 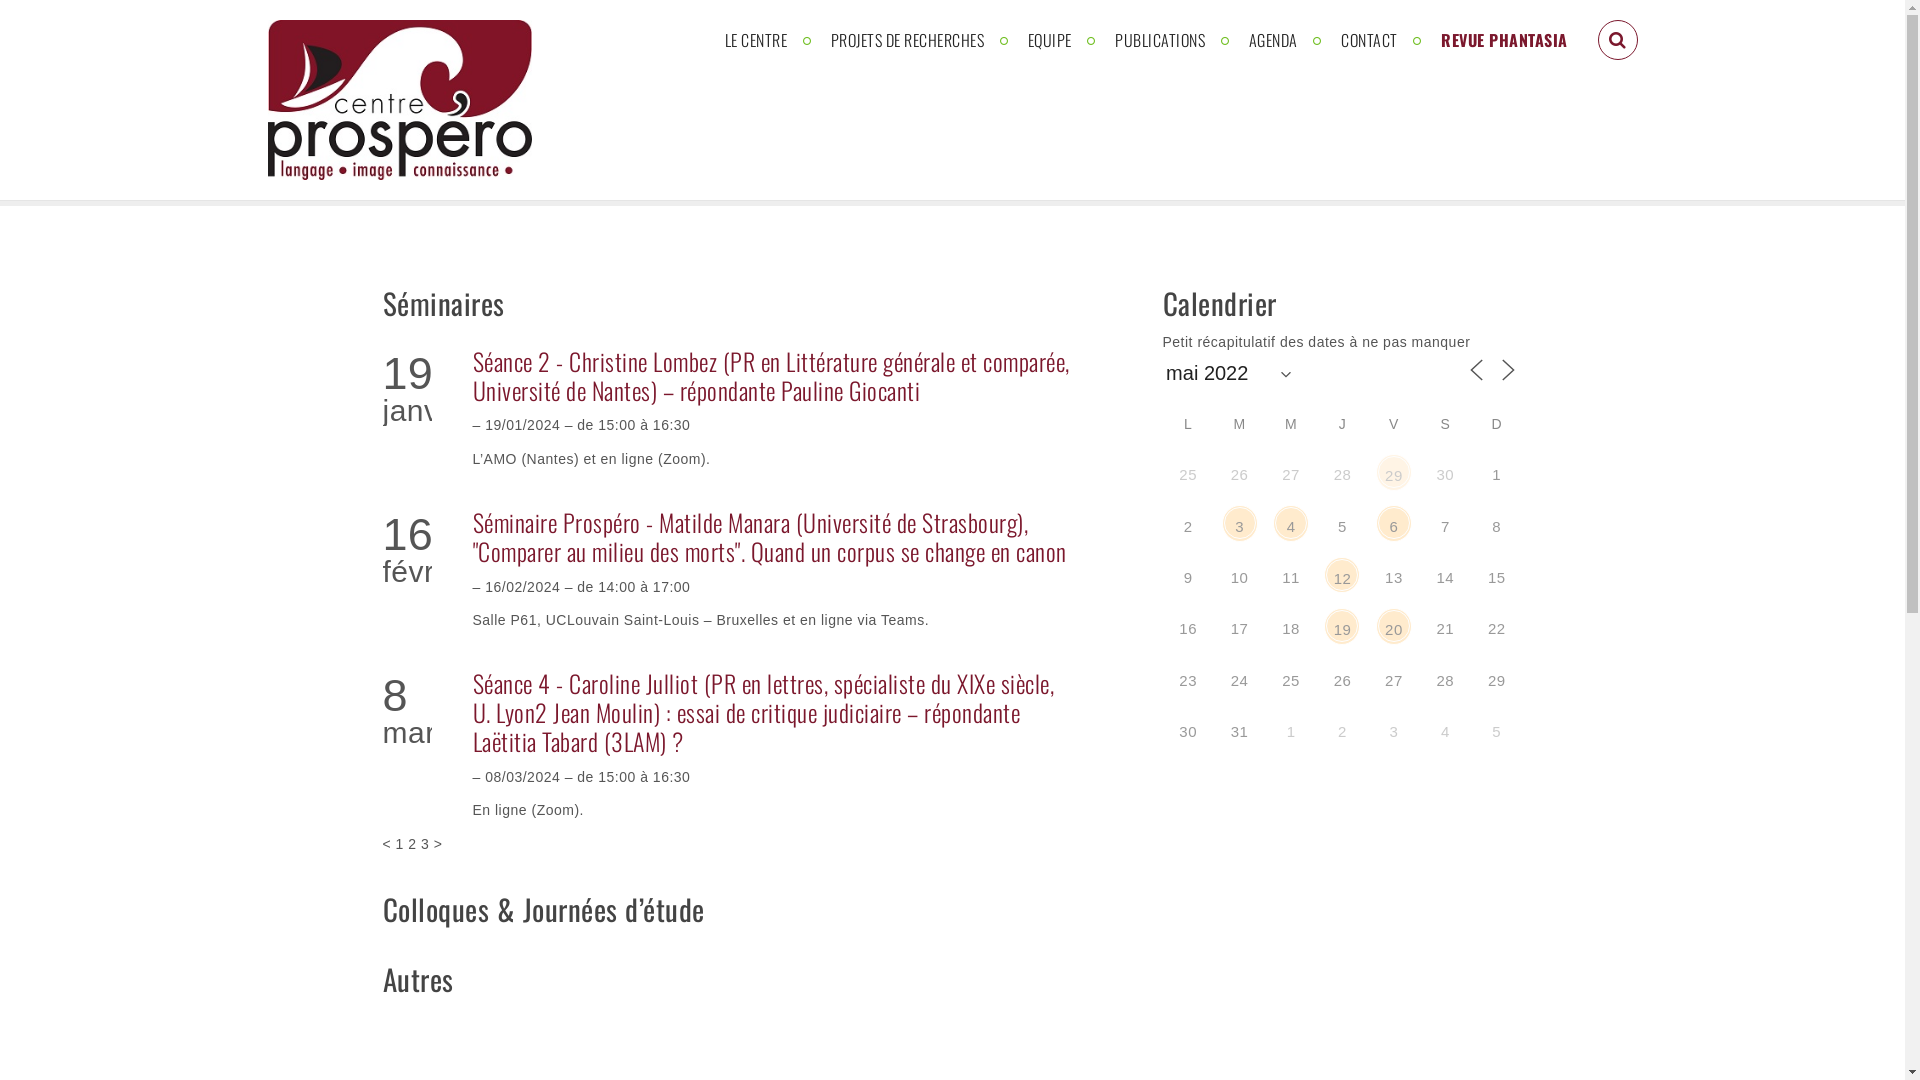 I want to click on PUBLICATIONS, so click(x=1160, y=40).